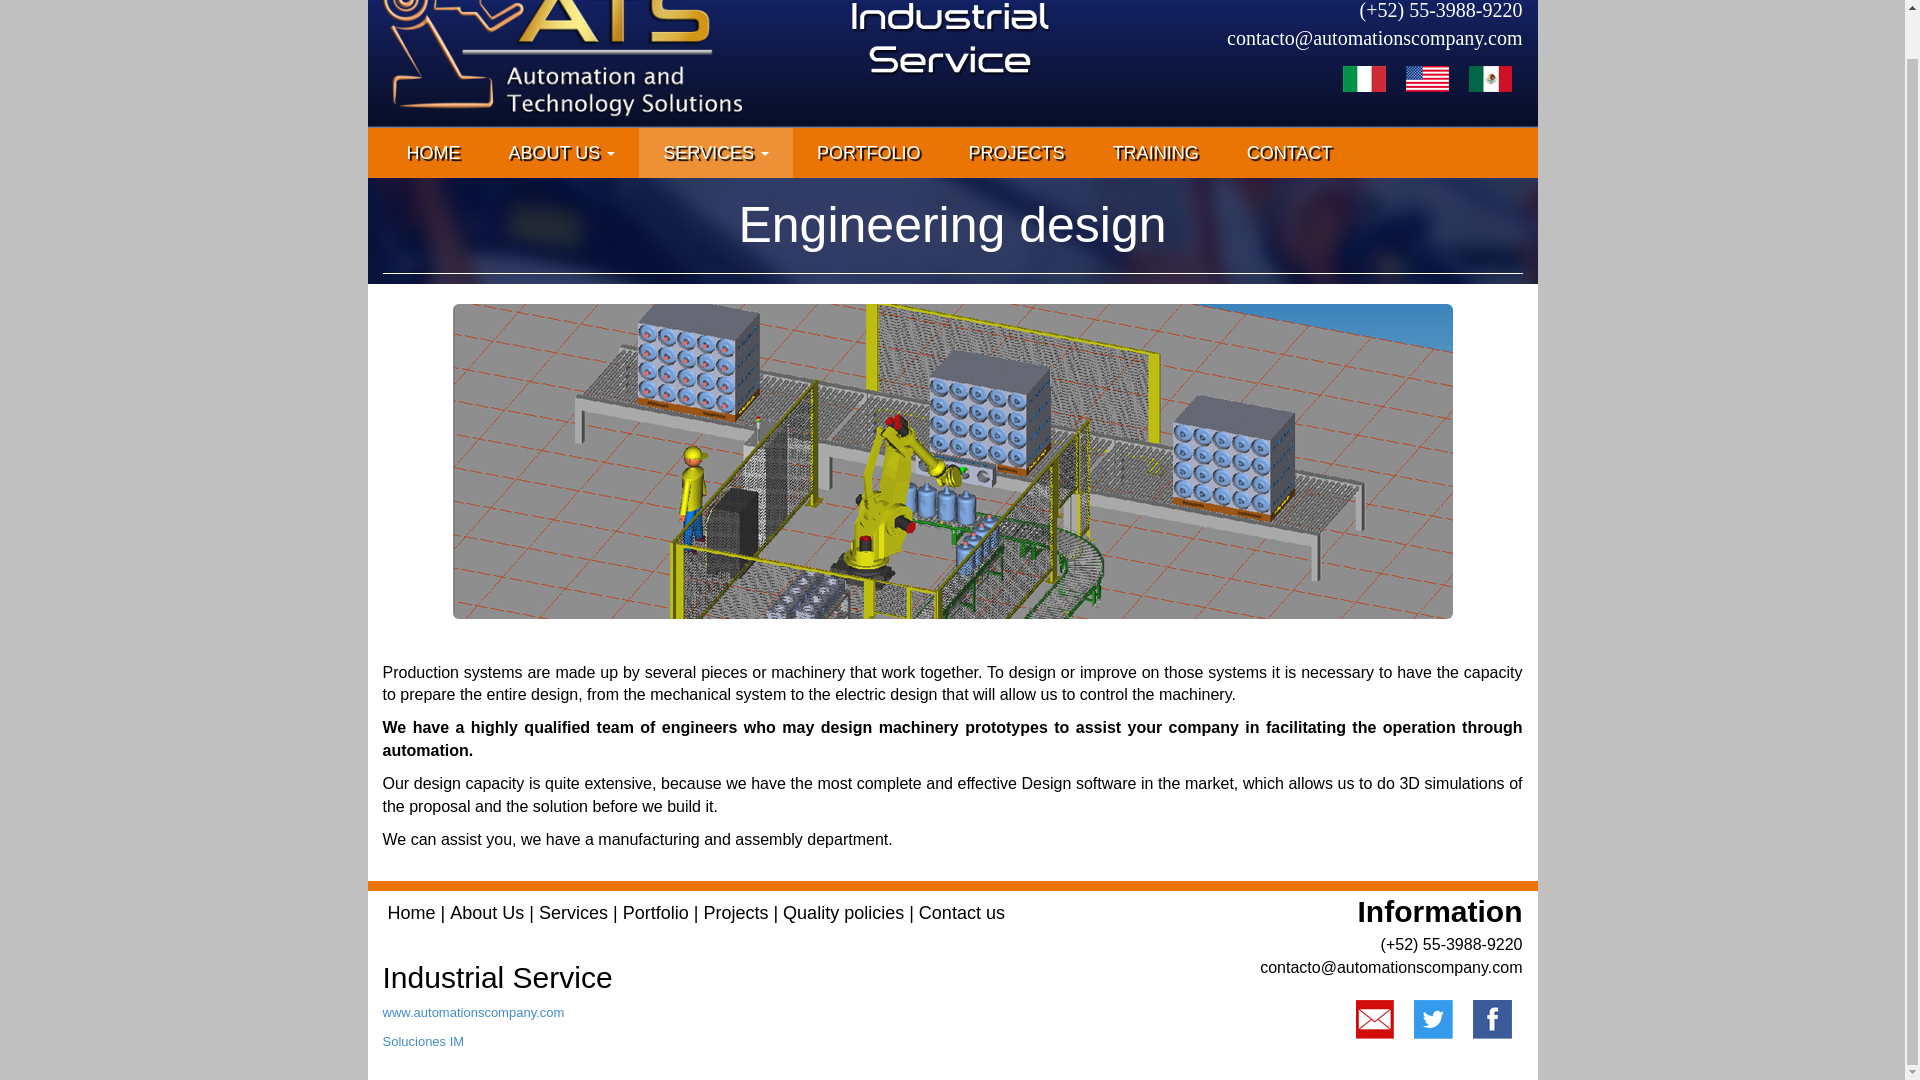 Image resolution: width=1920 pixels, height=1080 pixels. What do you see at coordinates (1490, 76) in the screenshot?
I see `Spanish` at bounding box center [1490, 76].